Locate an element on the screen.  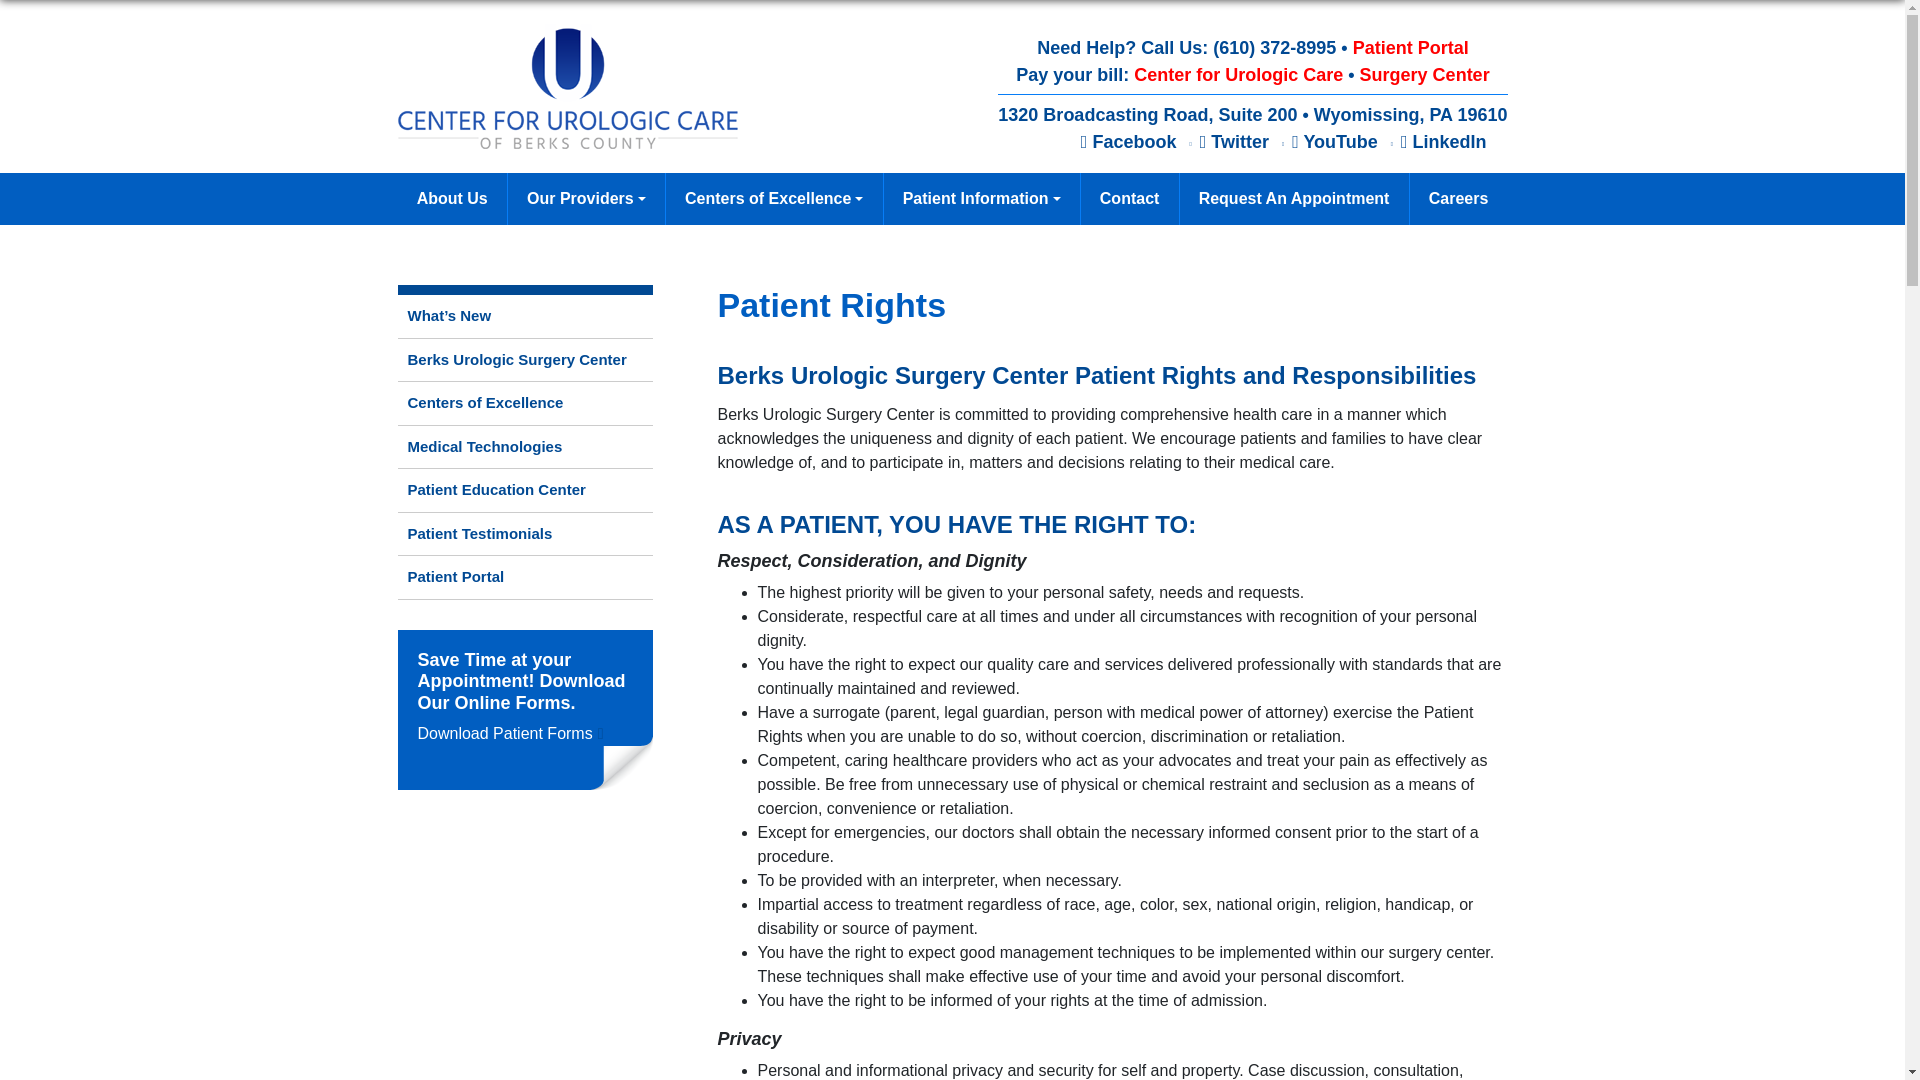
Patient Portal is located at coordinates (1410, 48).